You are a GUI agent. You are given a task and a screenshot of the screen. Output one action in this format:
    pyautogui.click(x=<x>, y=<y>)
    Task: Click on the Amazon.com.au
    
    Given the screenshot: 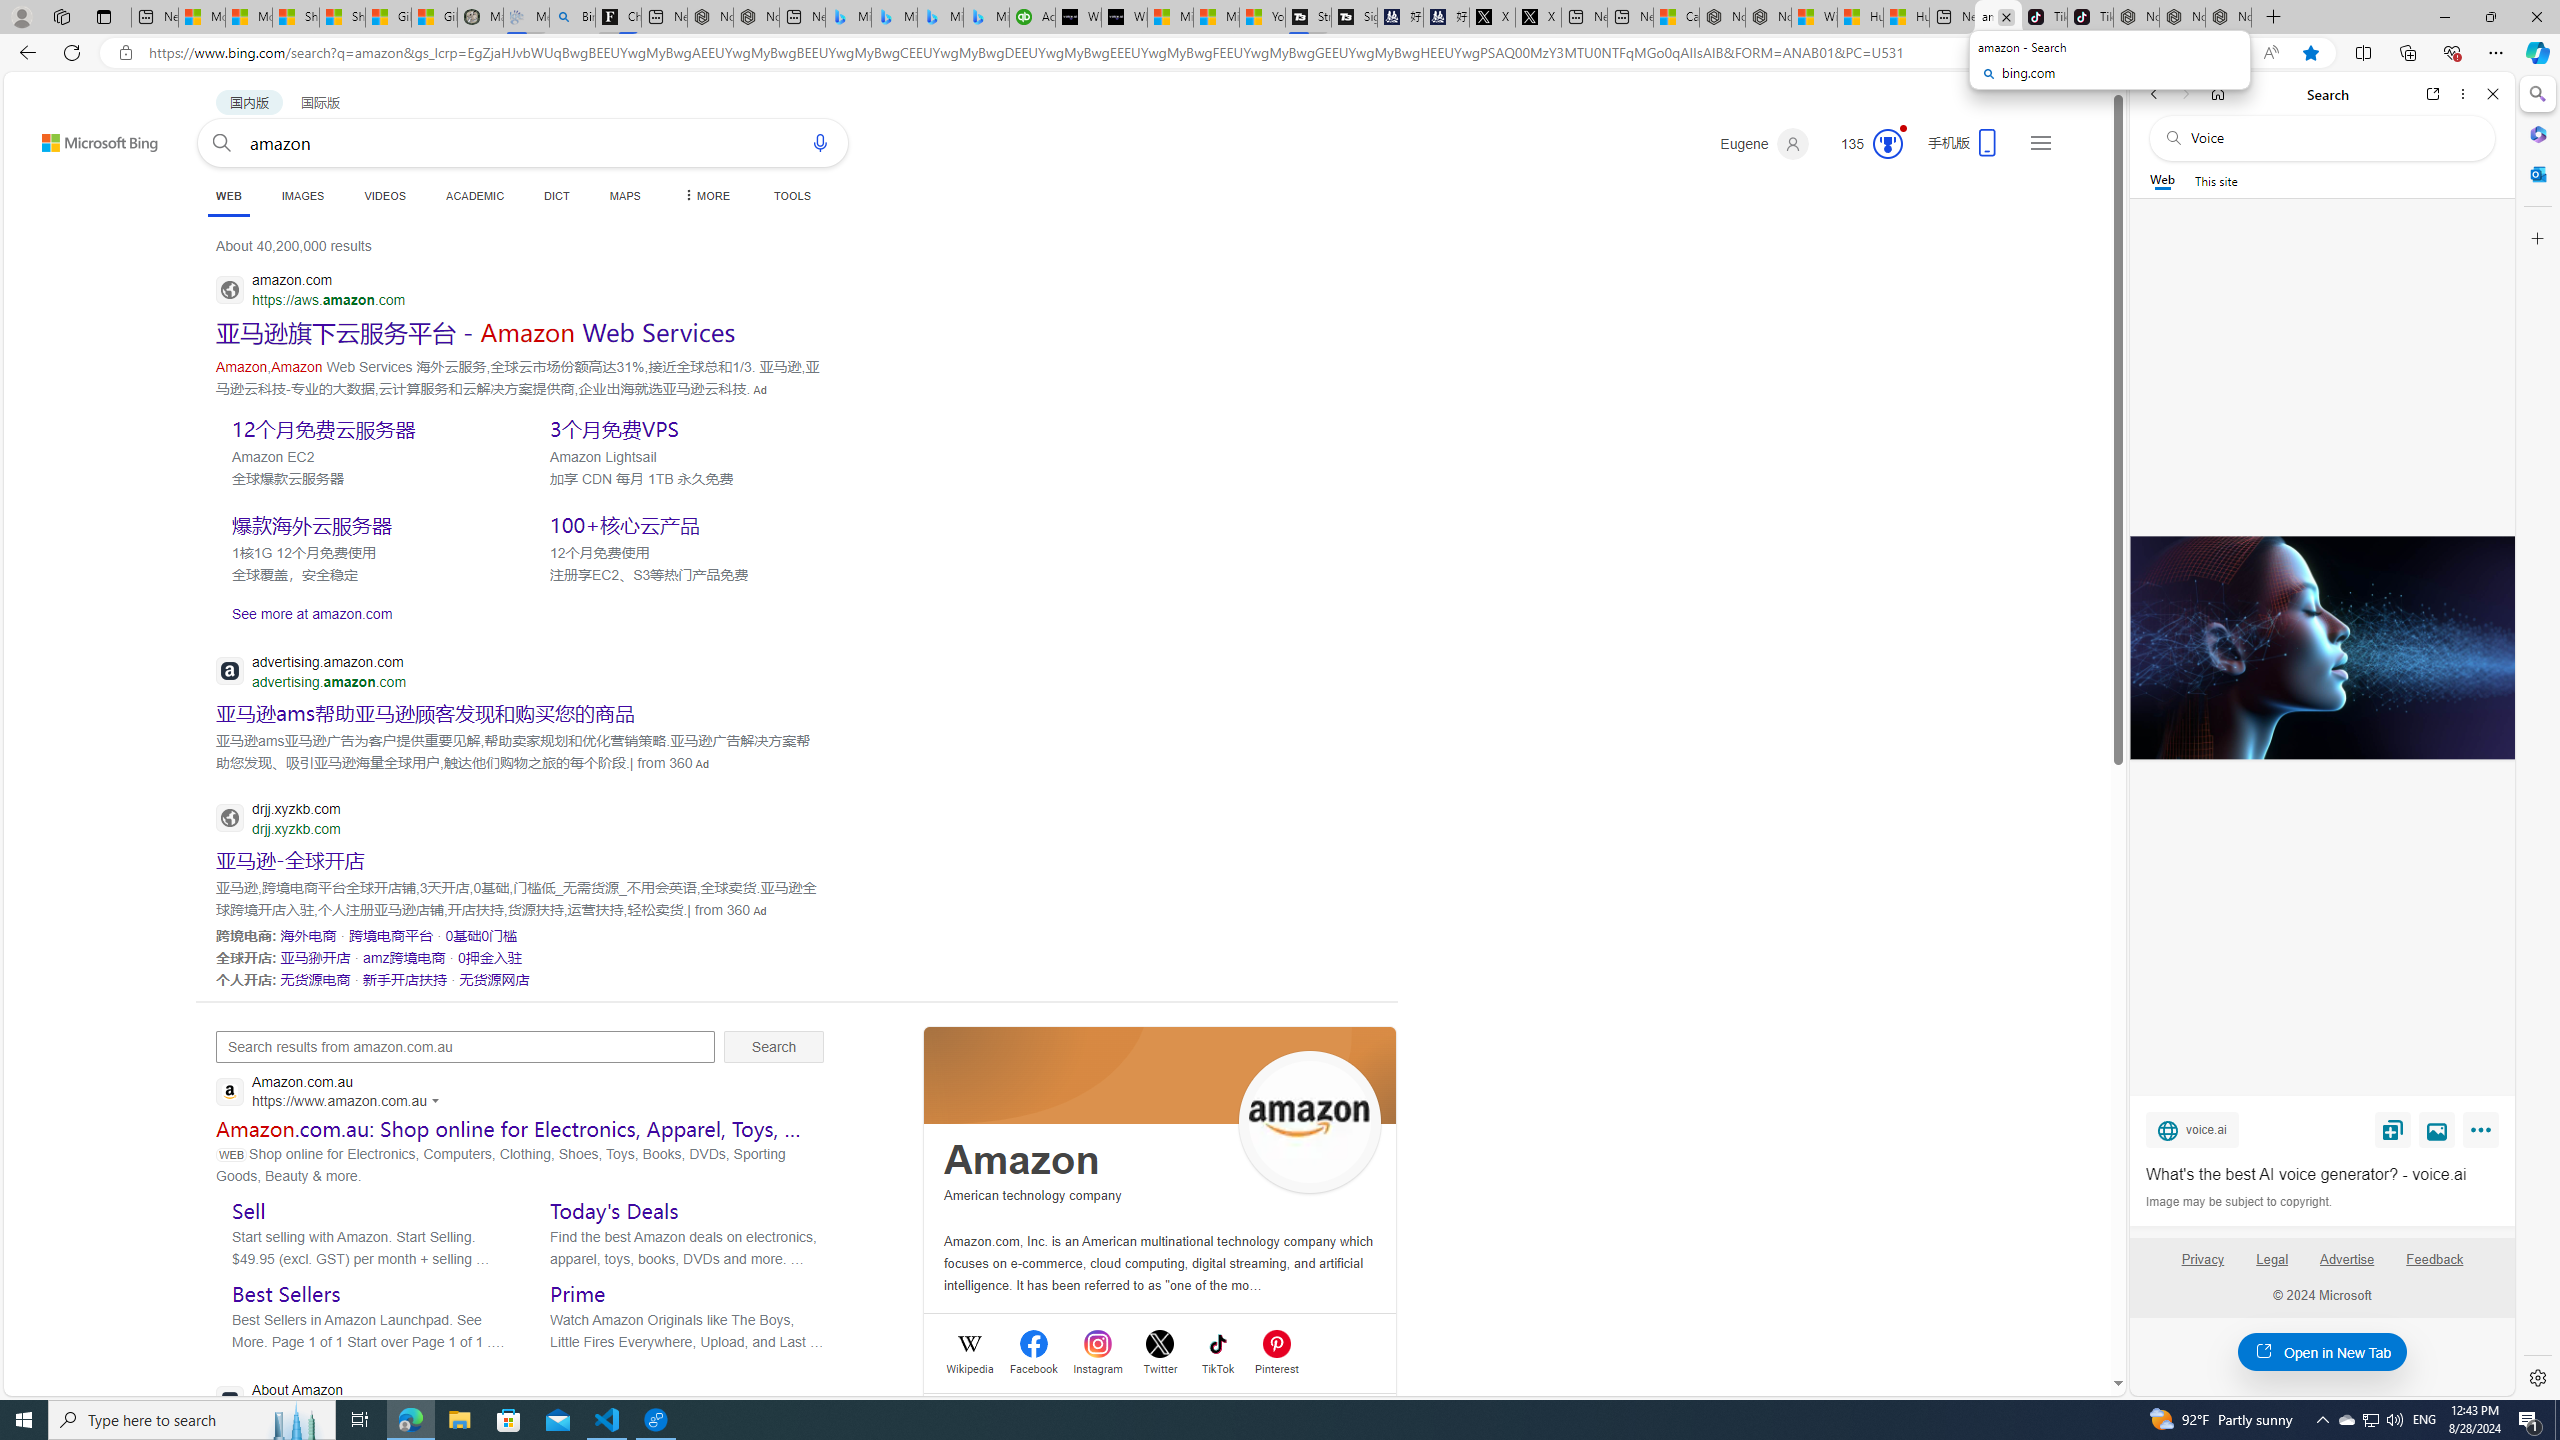 What is the action you would take?
    pyautogui.click(x=332, y=1092)
    